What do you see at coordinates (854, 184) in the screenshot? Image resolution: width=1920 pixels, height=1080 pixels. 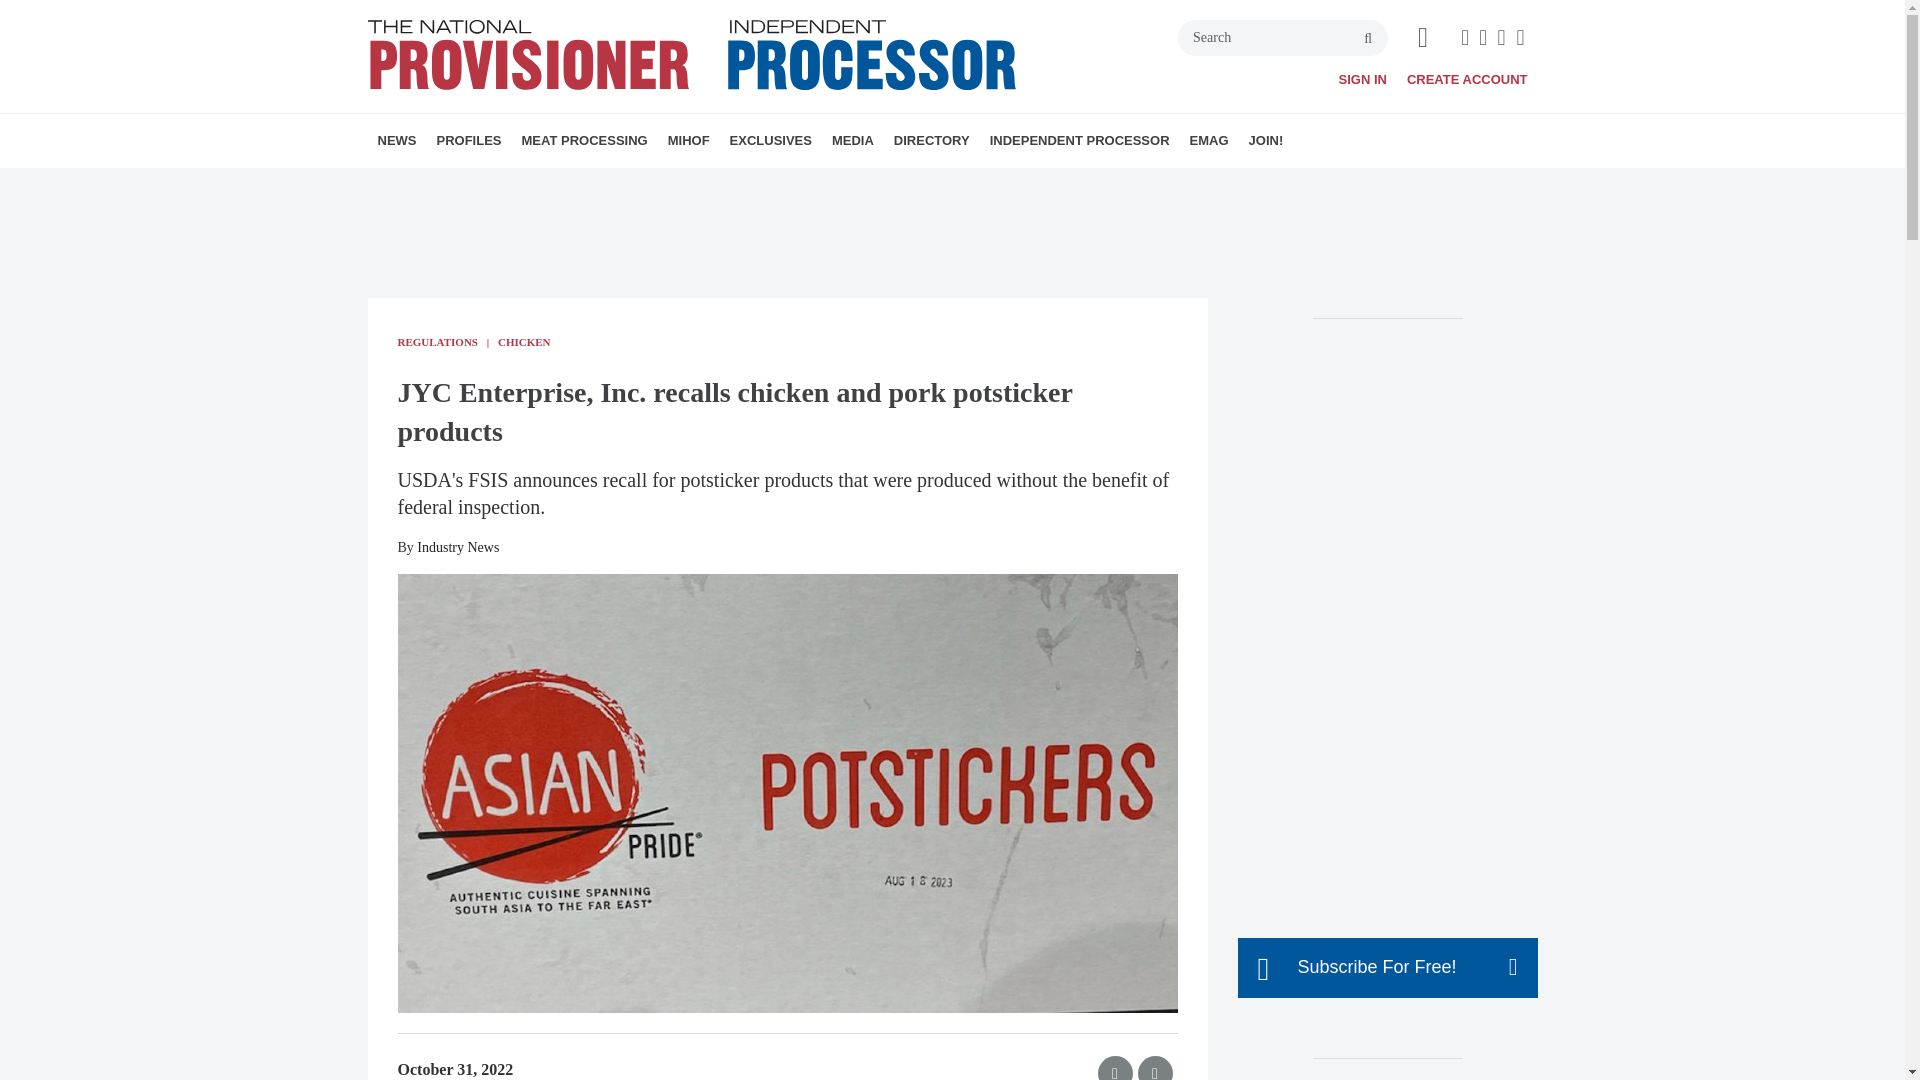 I see `EVENTS` at bounding box center [854, 184].